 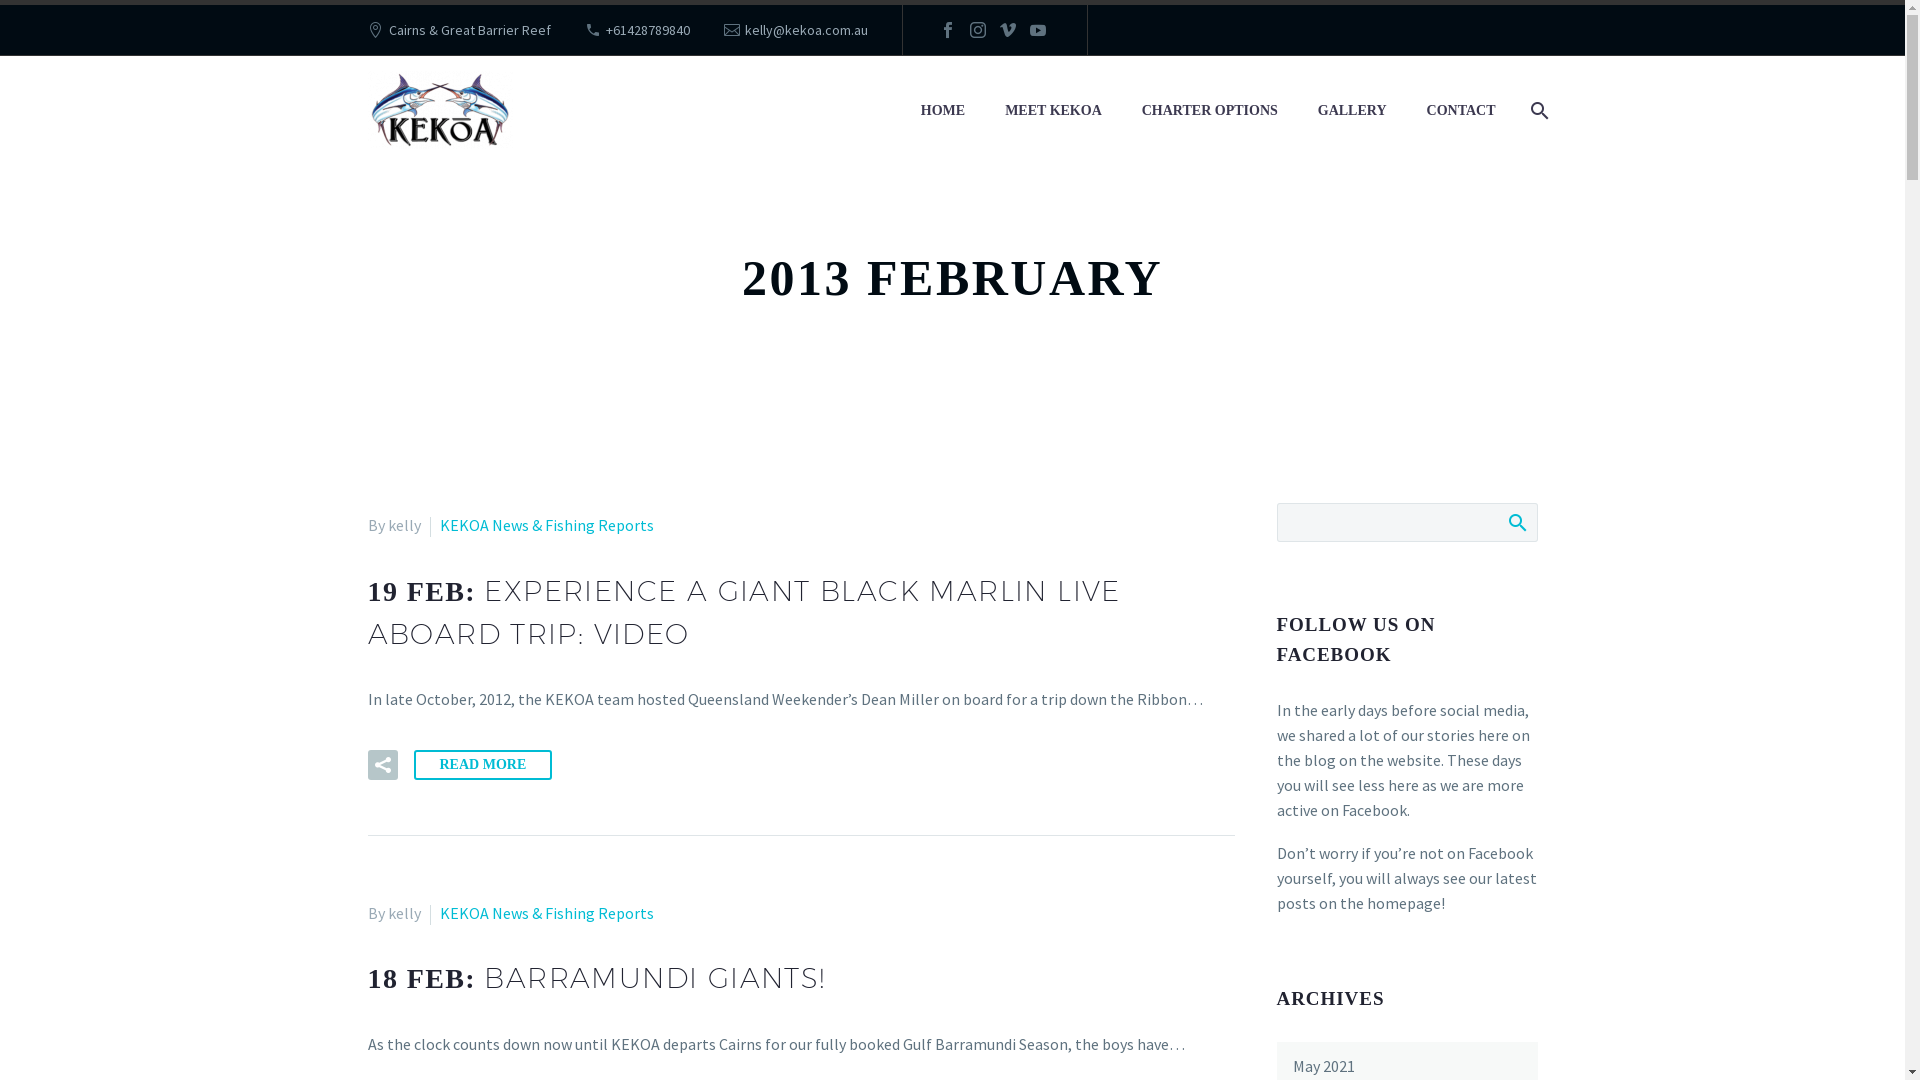 I want to click on CHARTER OPTIONS, so click(x=1210, y=110).